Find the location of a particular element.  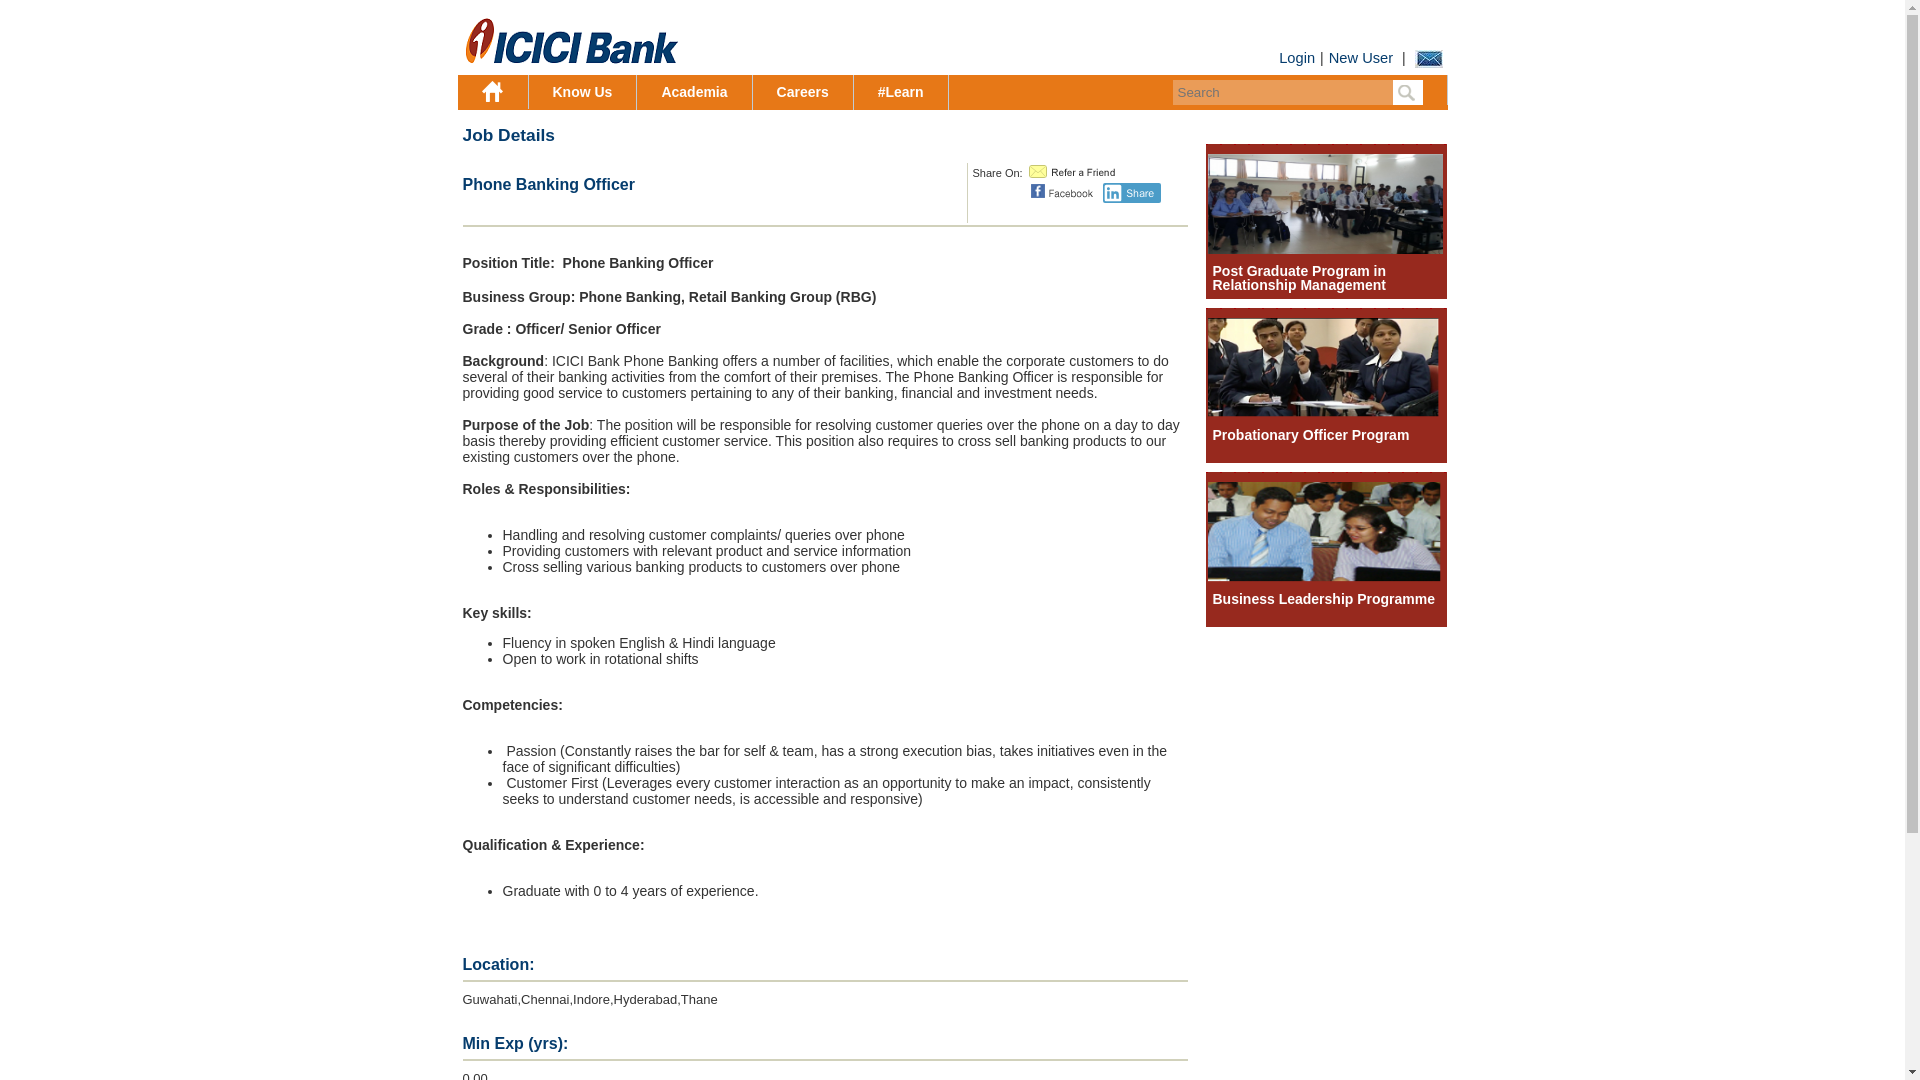

Probationary Officer Program is located at coordinates (1310, 434).